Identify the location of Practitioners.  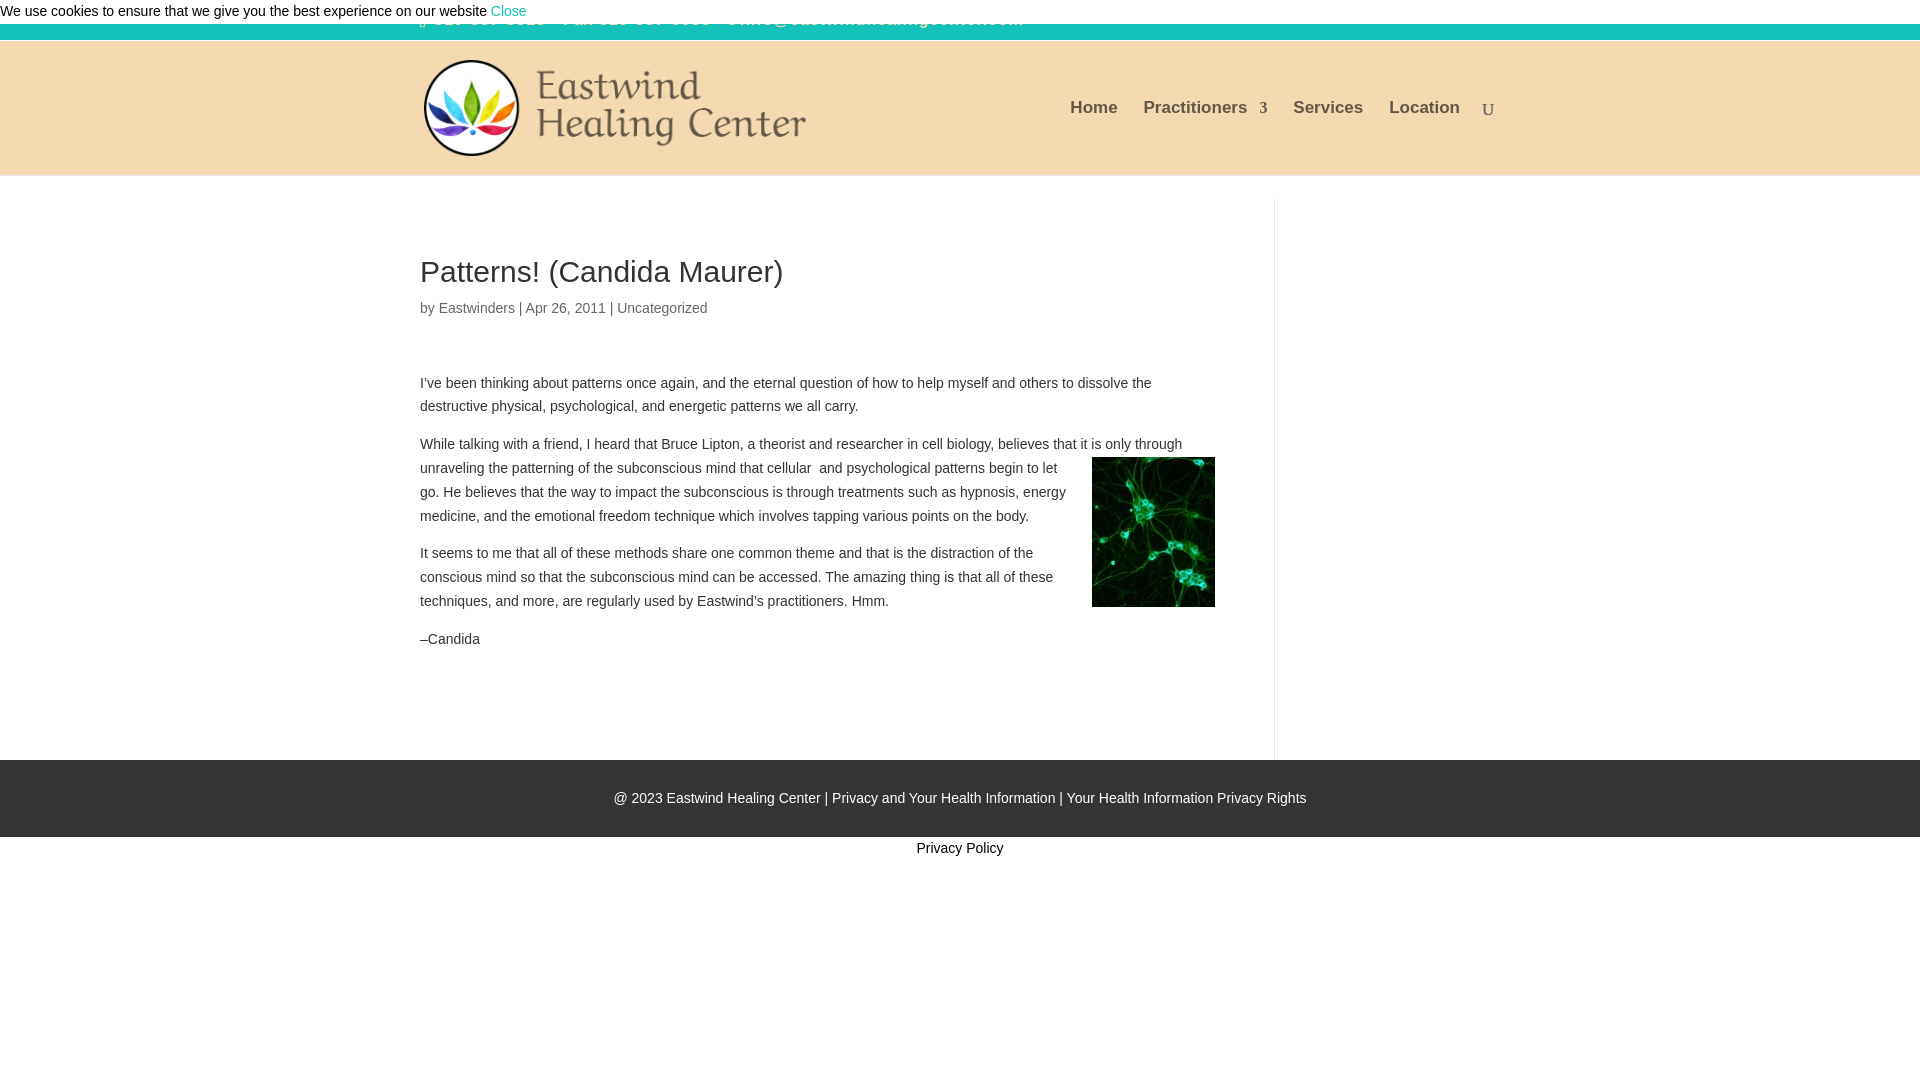
(1204, 138).